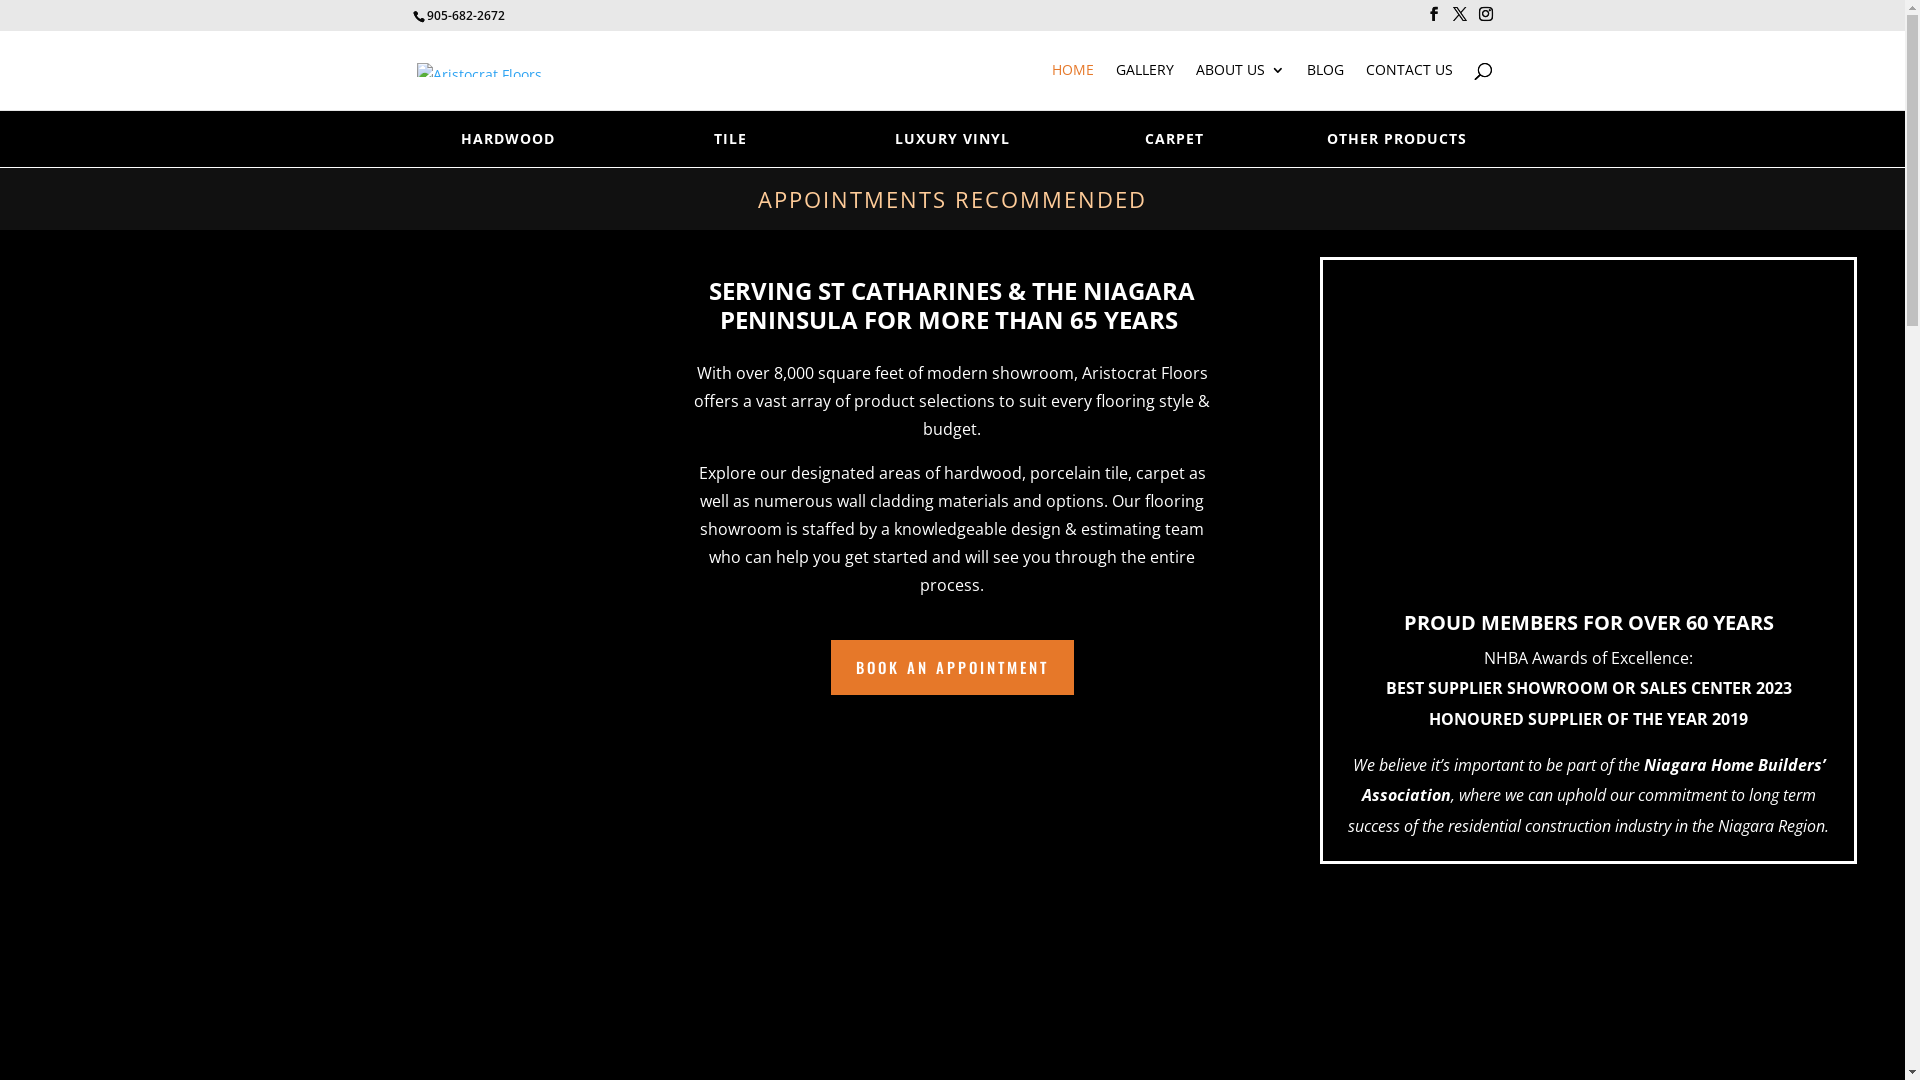 Image resolution: width=1920 pixels, height=1080 pixels. What do you see at coordinates (1397, 139) in the screenshot?
I see `OTHER PRODUCTS` at bounding box center [1397, 139].